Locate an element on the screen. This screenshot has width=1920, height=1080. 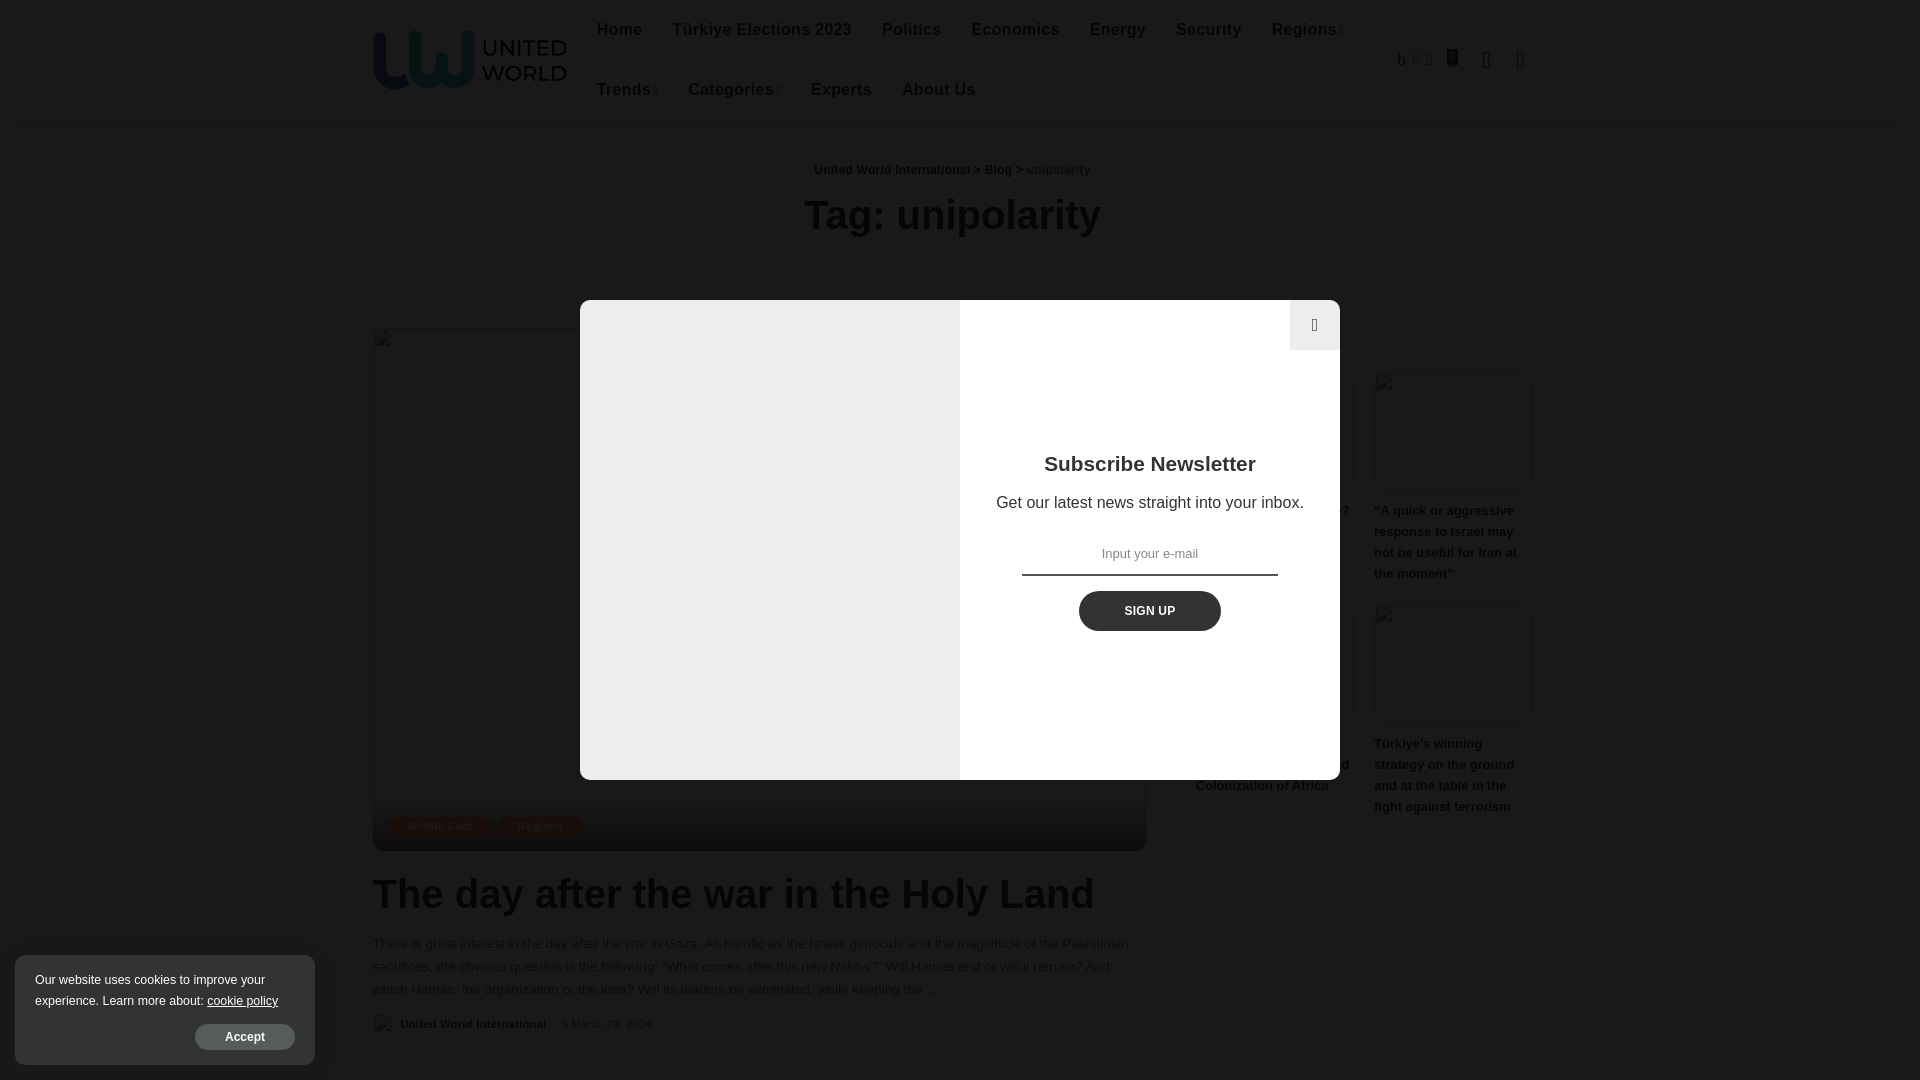
SIGN UP is located at coordinates (1149, 610).